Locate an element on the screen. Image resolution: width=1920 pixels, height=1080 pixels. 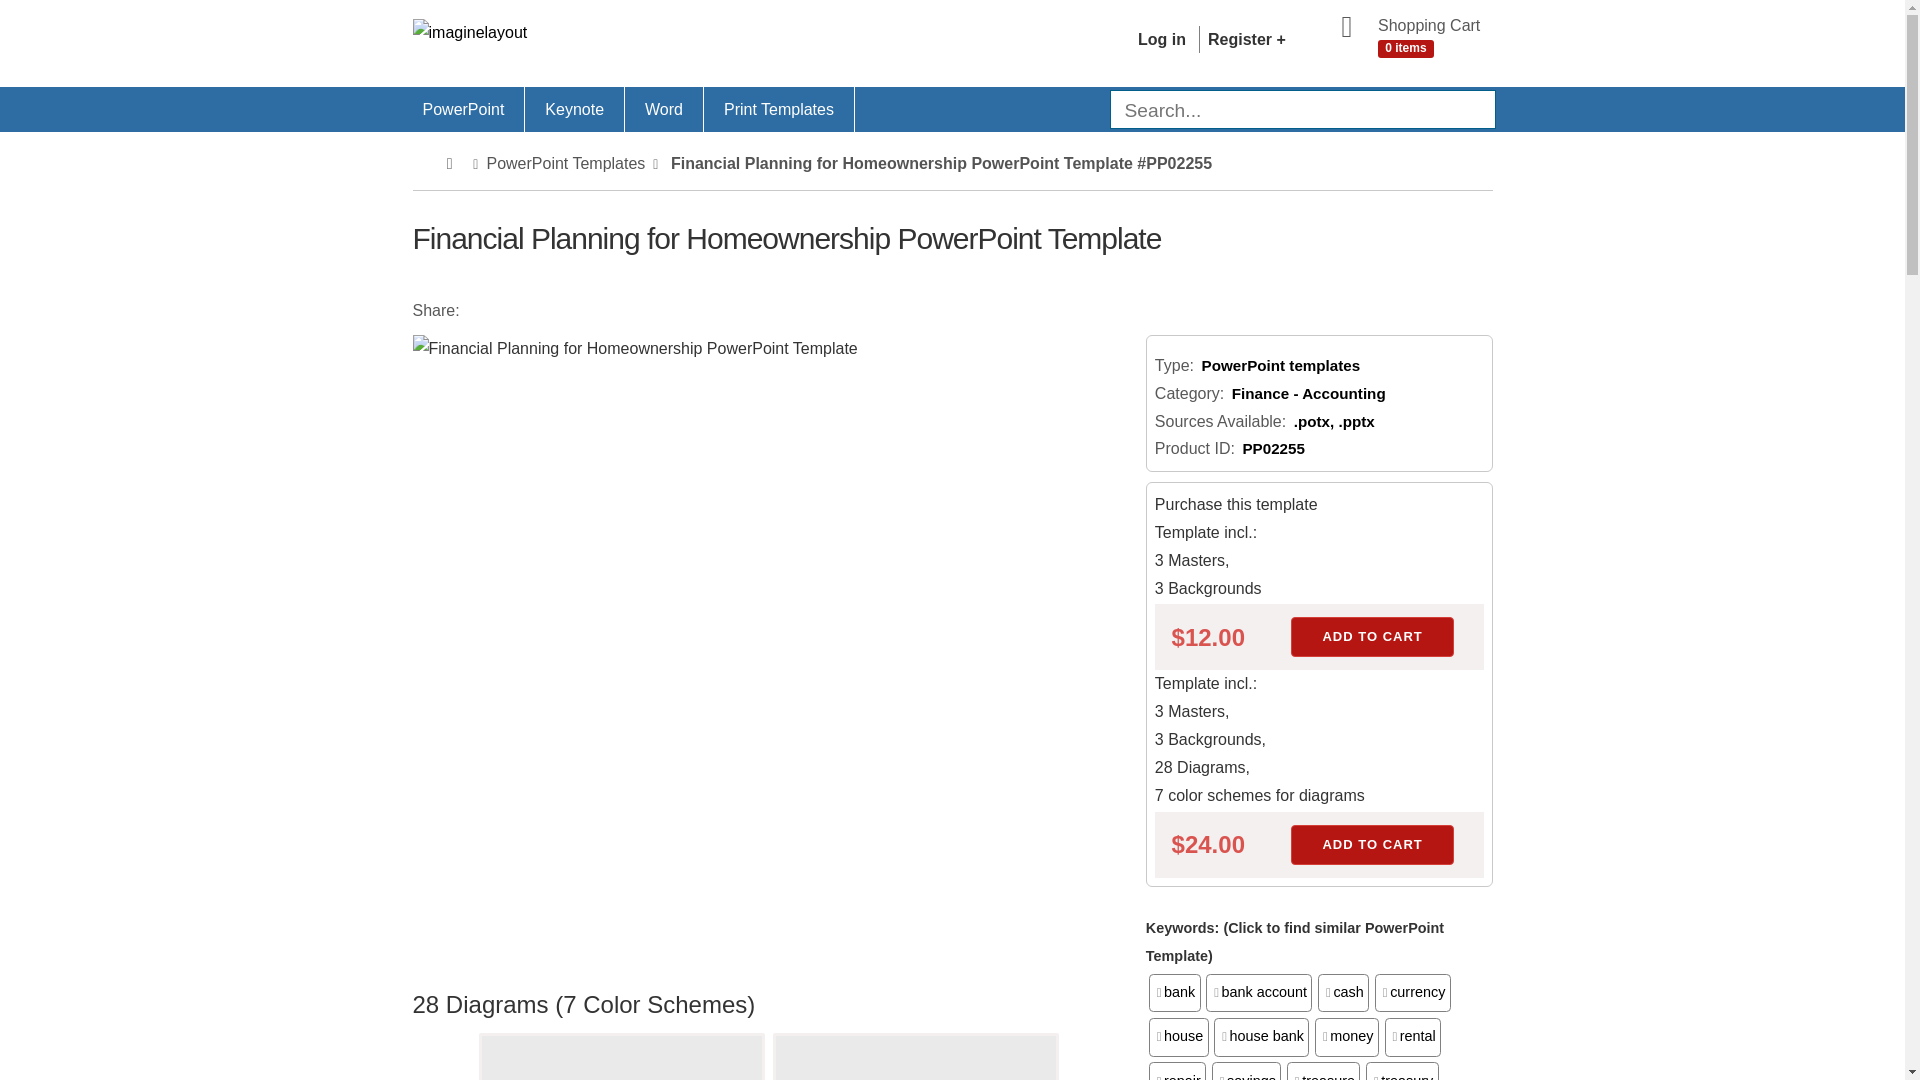
savings is located at coordinates (1246, 1070).